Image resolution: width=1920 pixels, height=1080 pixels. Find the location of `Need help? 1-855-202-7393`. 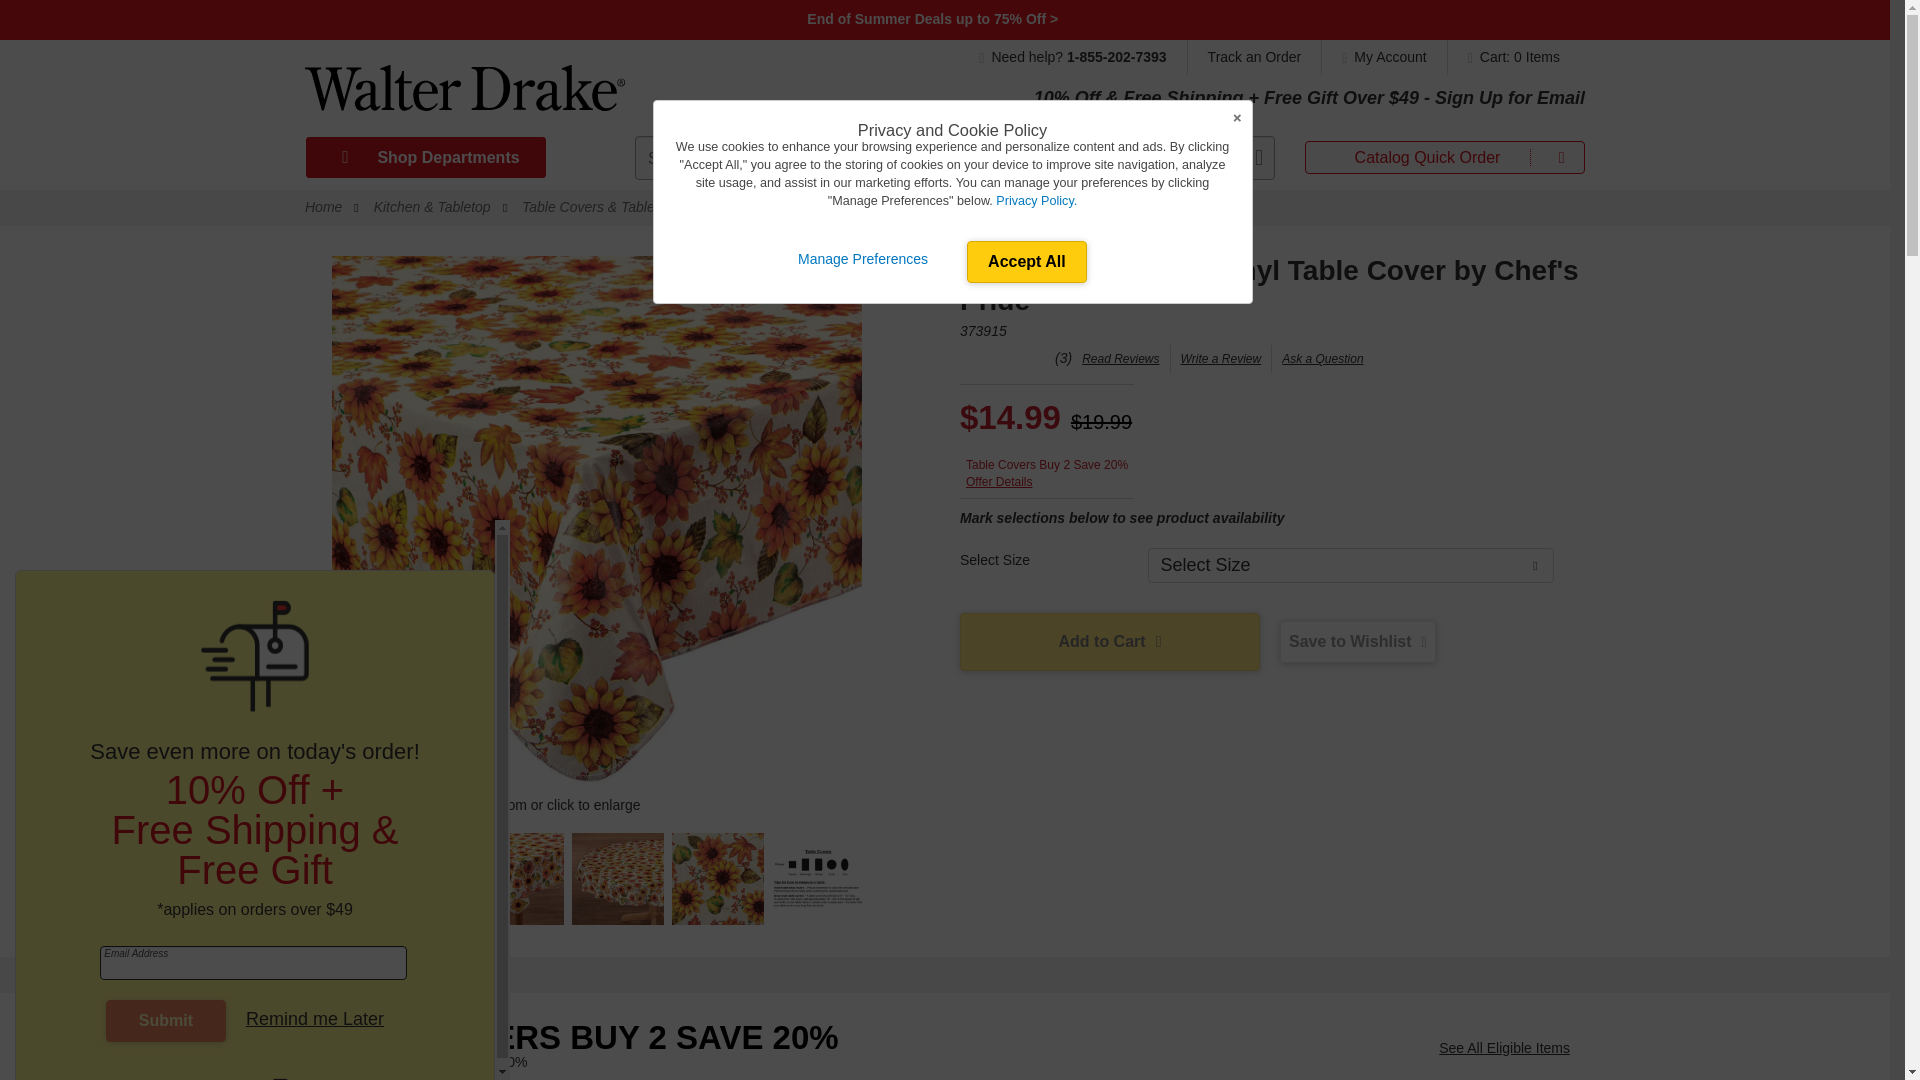

Need help? 1-855-202-7393 is located at coordinates (1082, 56).